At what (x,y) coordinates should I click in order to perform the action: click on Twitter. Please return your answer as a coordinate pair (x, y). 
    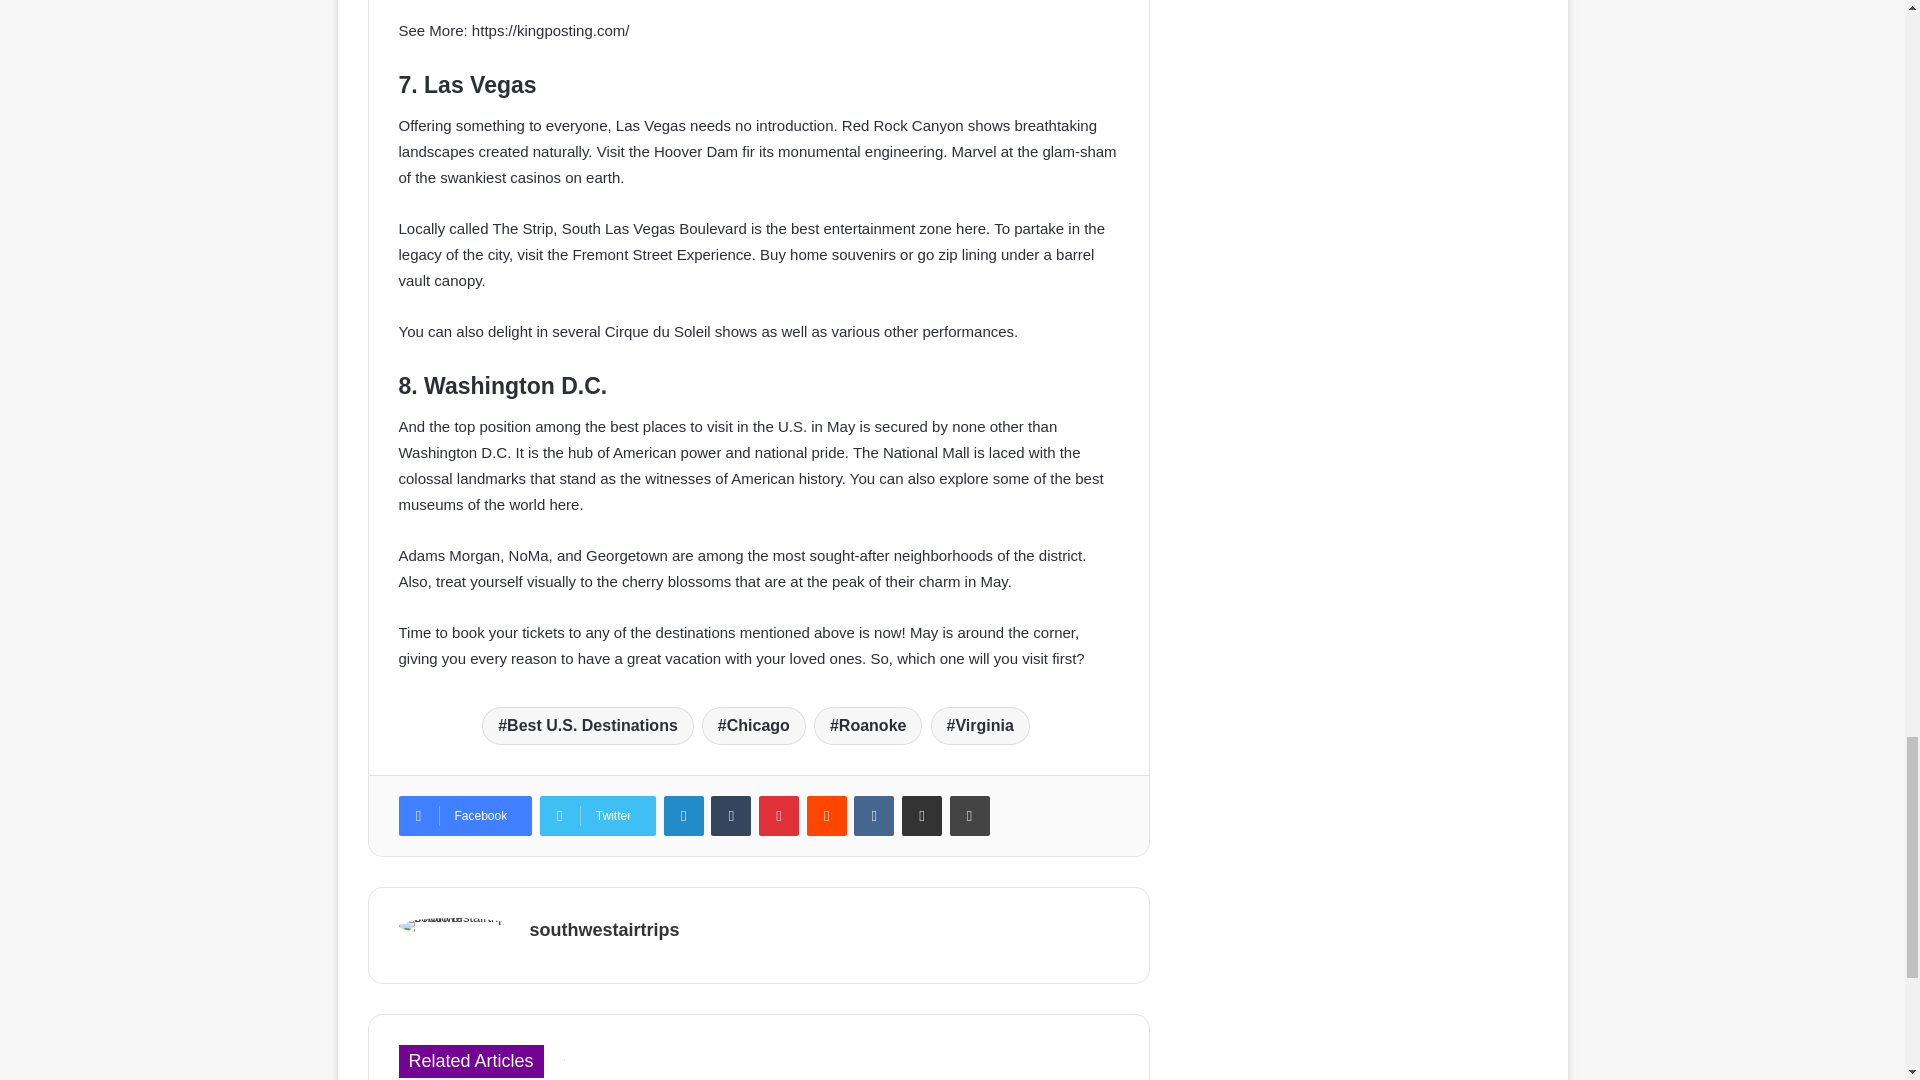
    Looking at the image, I should click on (598, 815).